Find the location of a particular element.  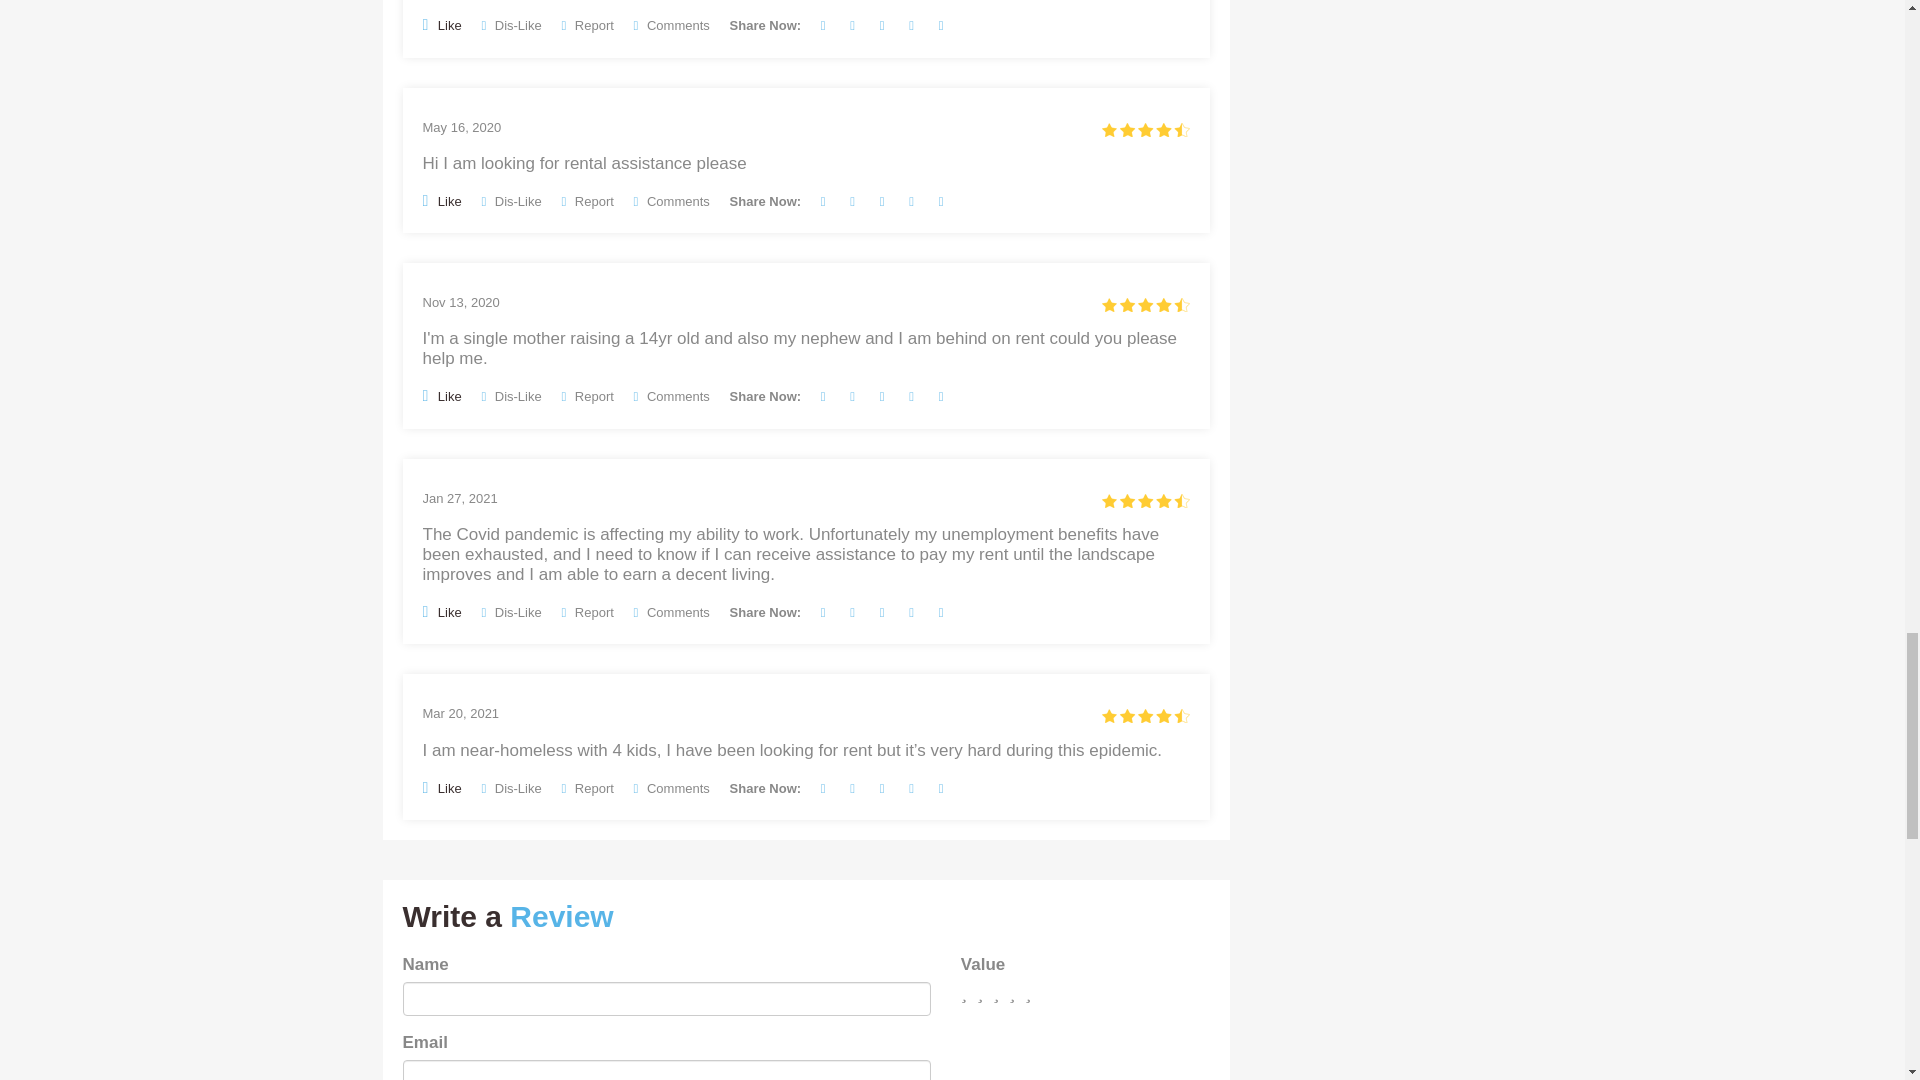

Dis-Like is located at coordinates (511, 26).